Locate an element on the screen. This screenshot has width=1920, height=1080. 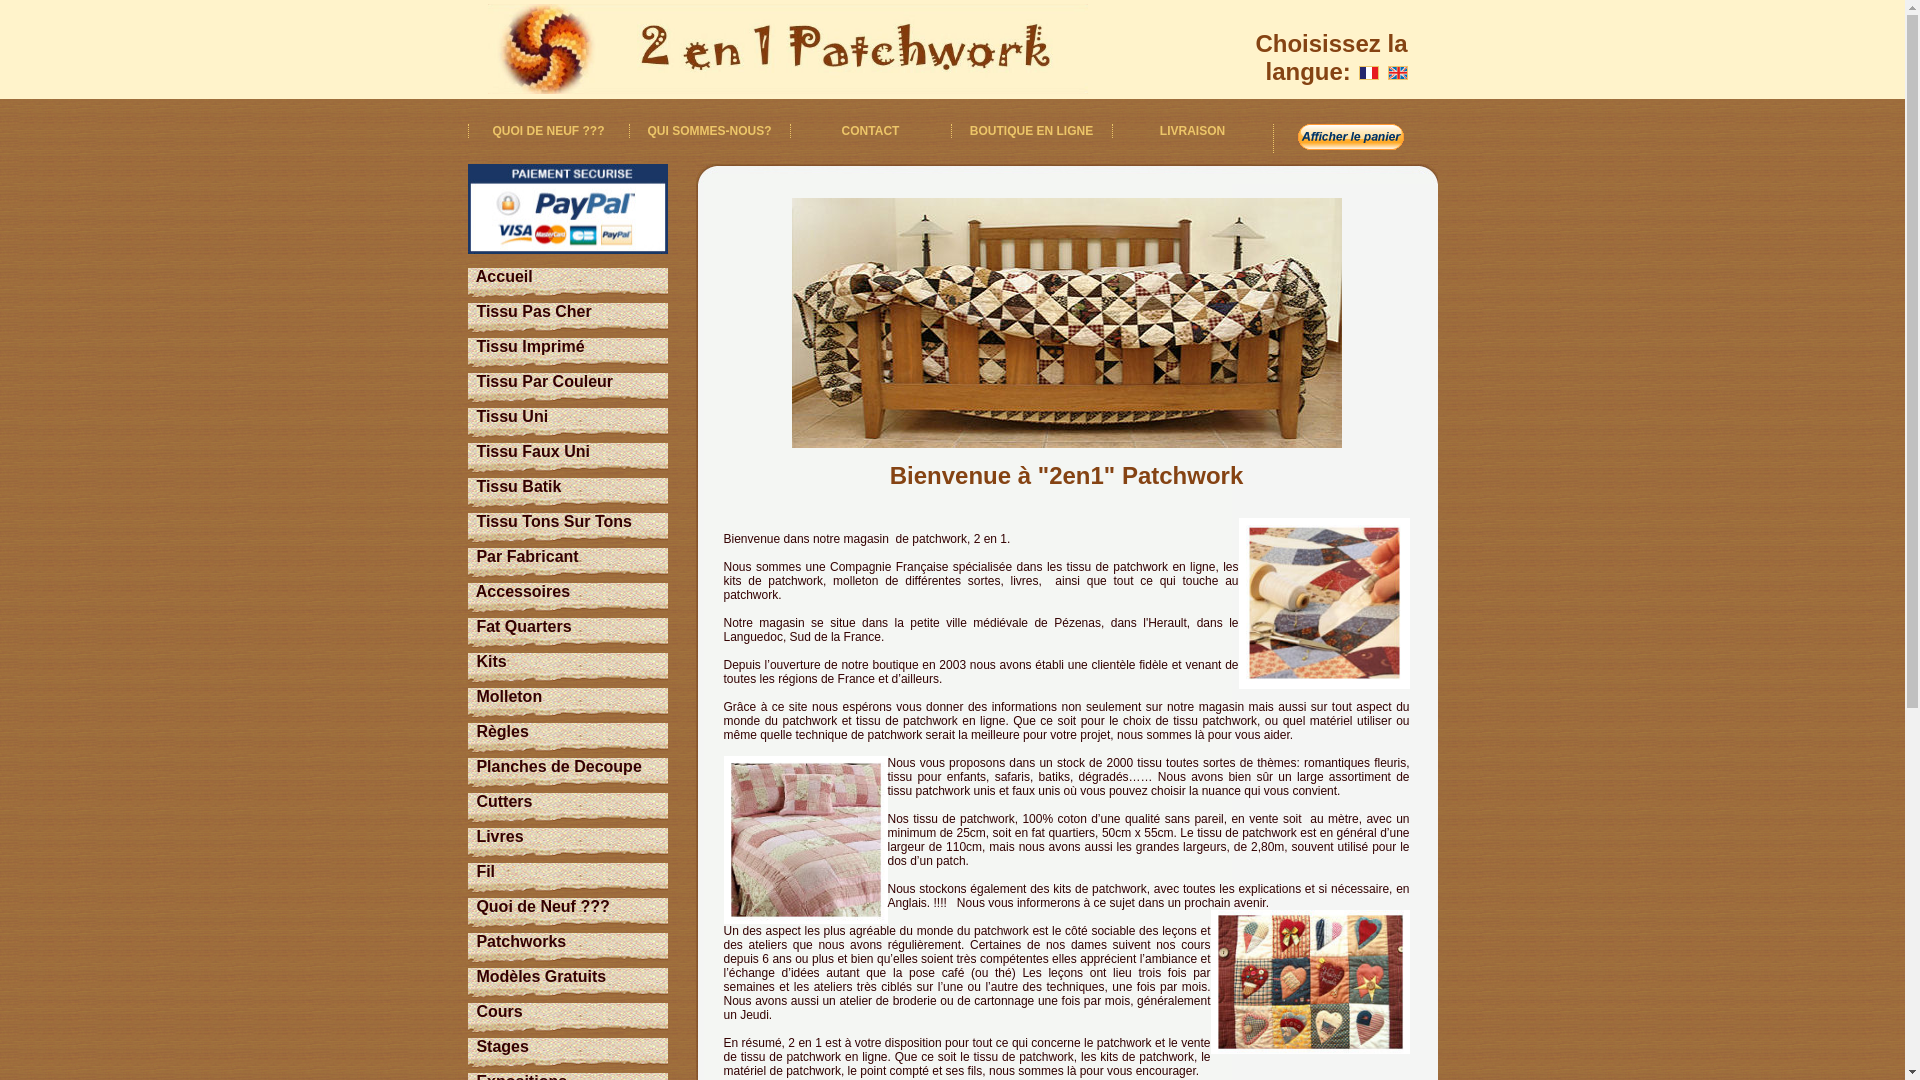
  Tissu Faux Uni is located at coordinates (529, 452).